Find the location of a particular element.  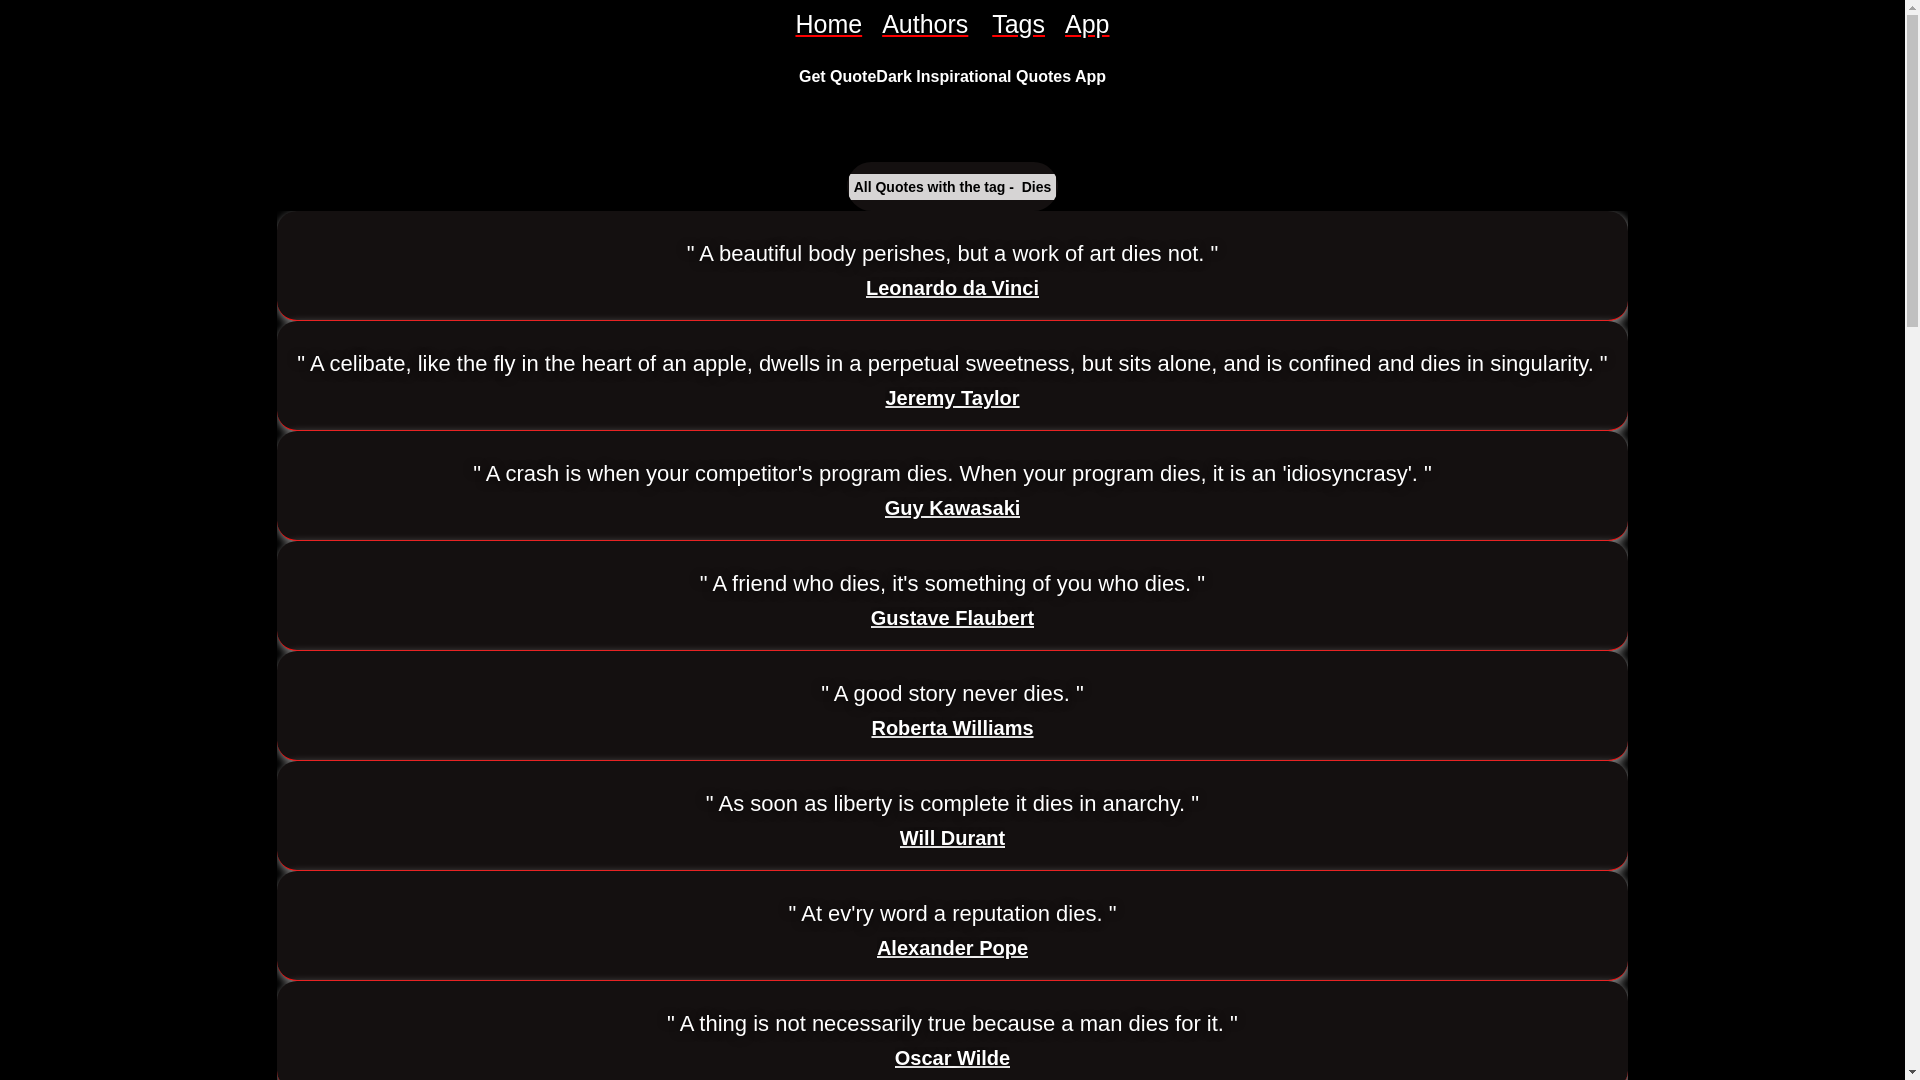

Oscar Wilde is located at coordinates (952, 1058).